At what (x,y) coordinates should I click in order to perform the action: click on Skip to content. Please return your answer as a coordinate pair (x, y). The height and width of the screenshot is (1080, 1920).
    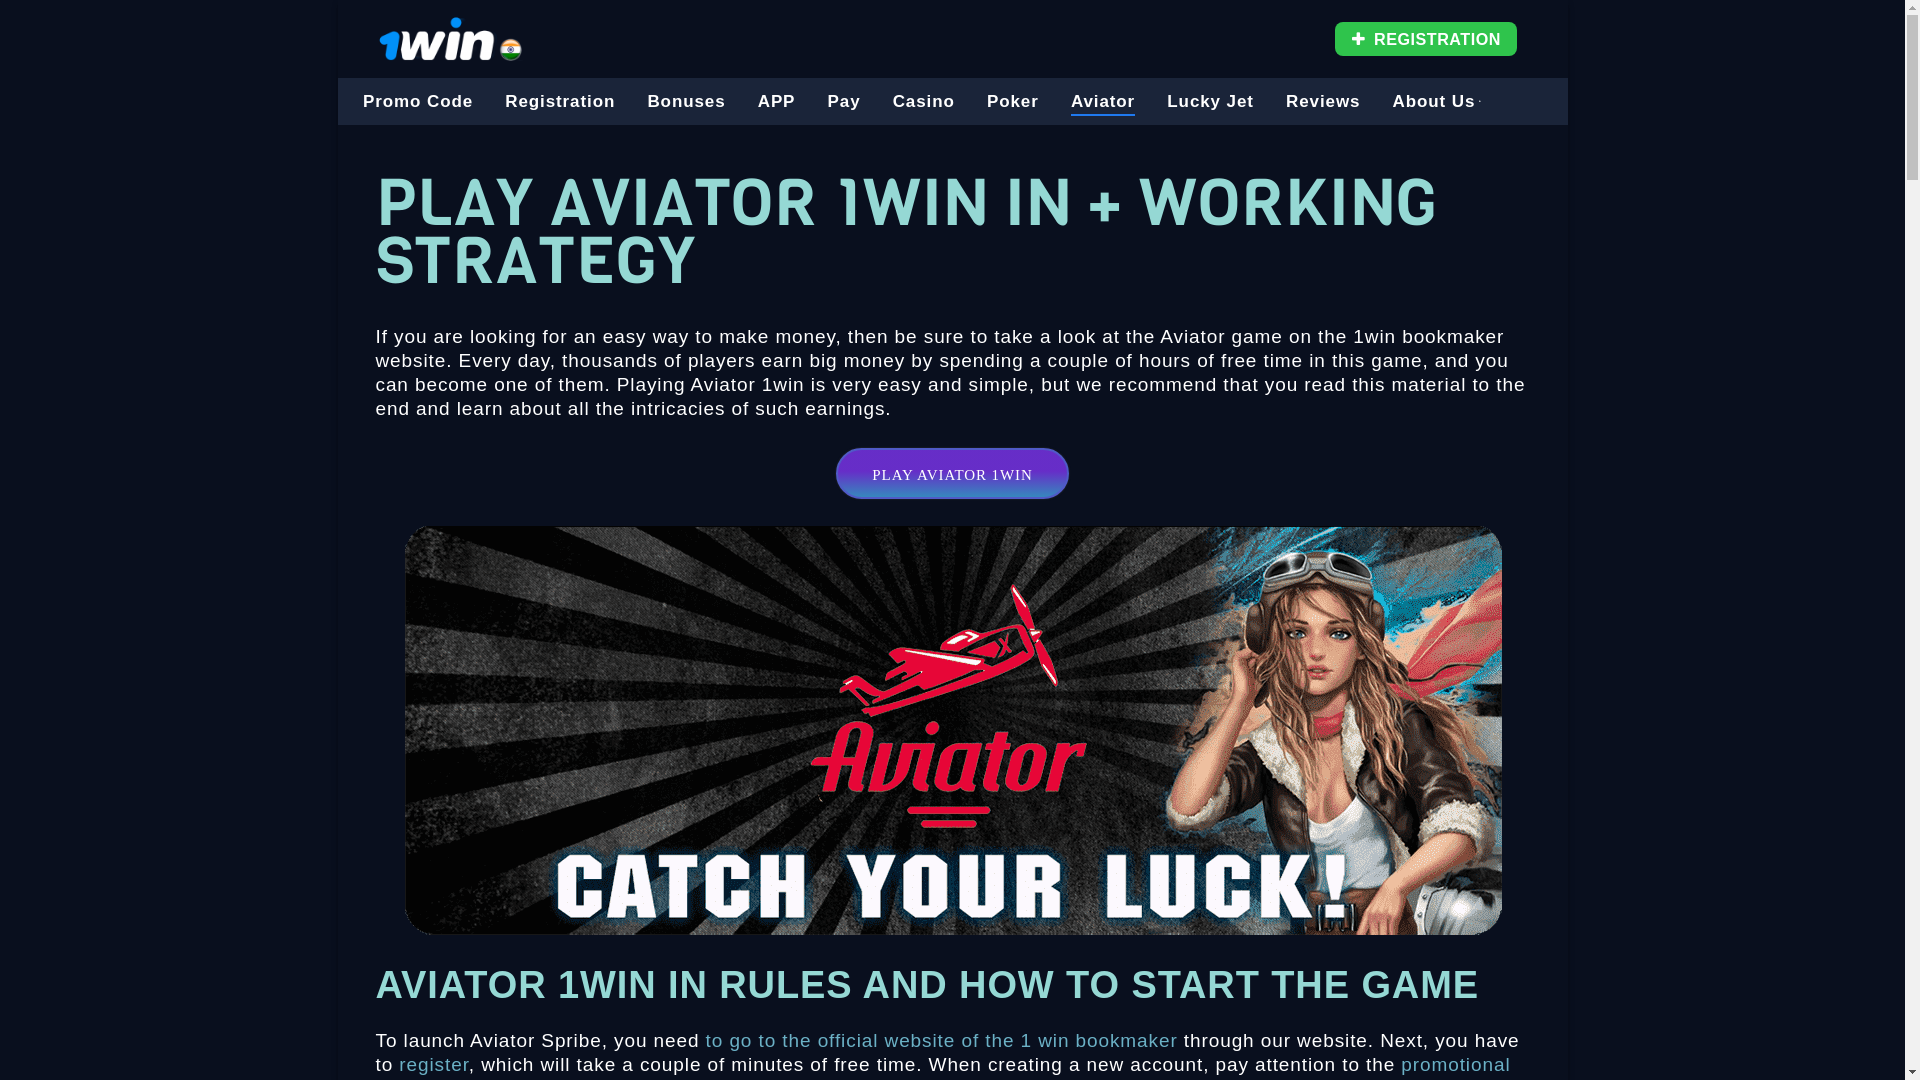
    Looking at the image, I should click on (338, 0).